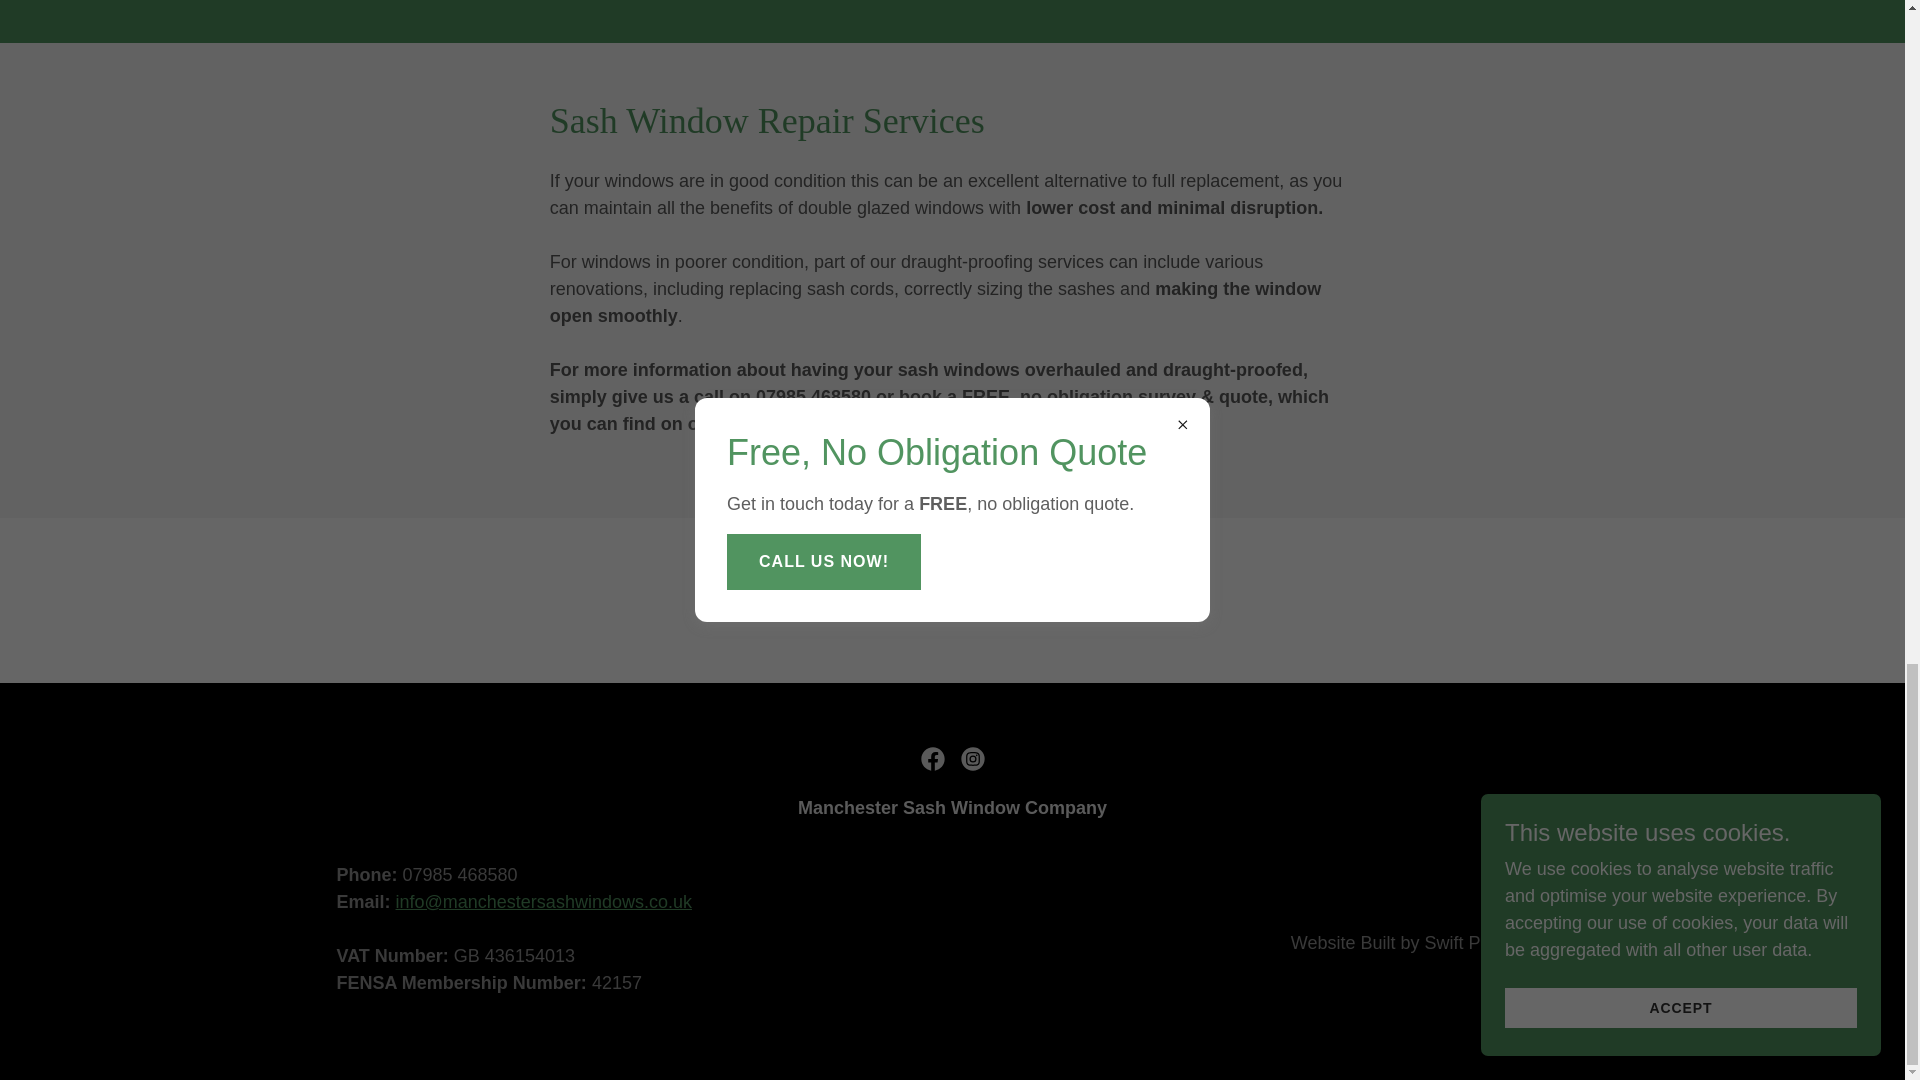 The height and width of the screenshot is (1080, 1920). What do you see at coordinates (779, 424) in the screenshot?
I see `Contact Page` at bounding box center [779, 424].